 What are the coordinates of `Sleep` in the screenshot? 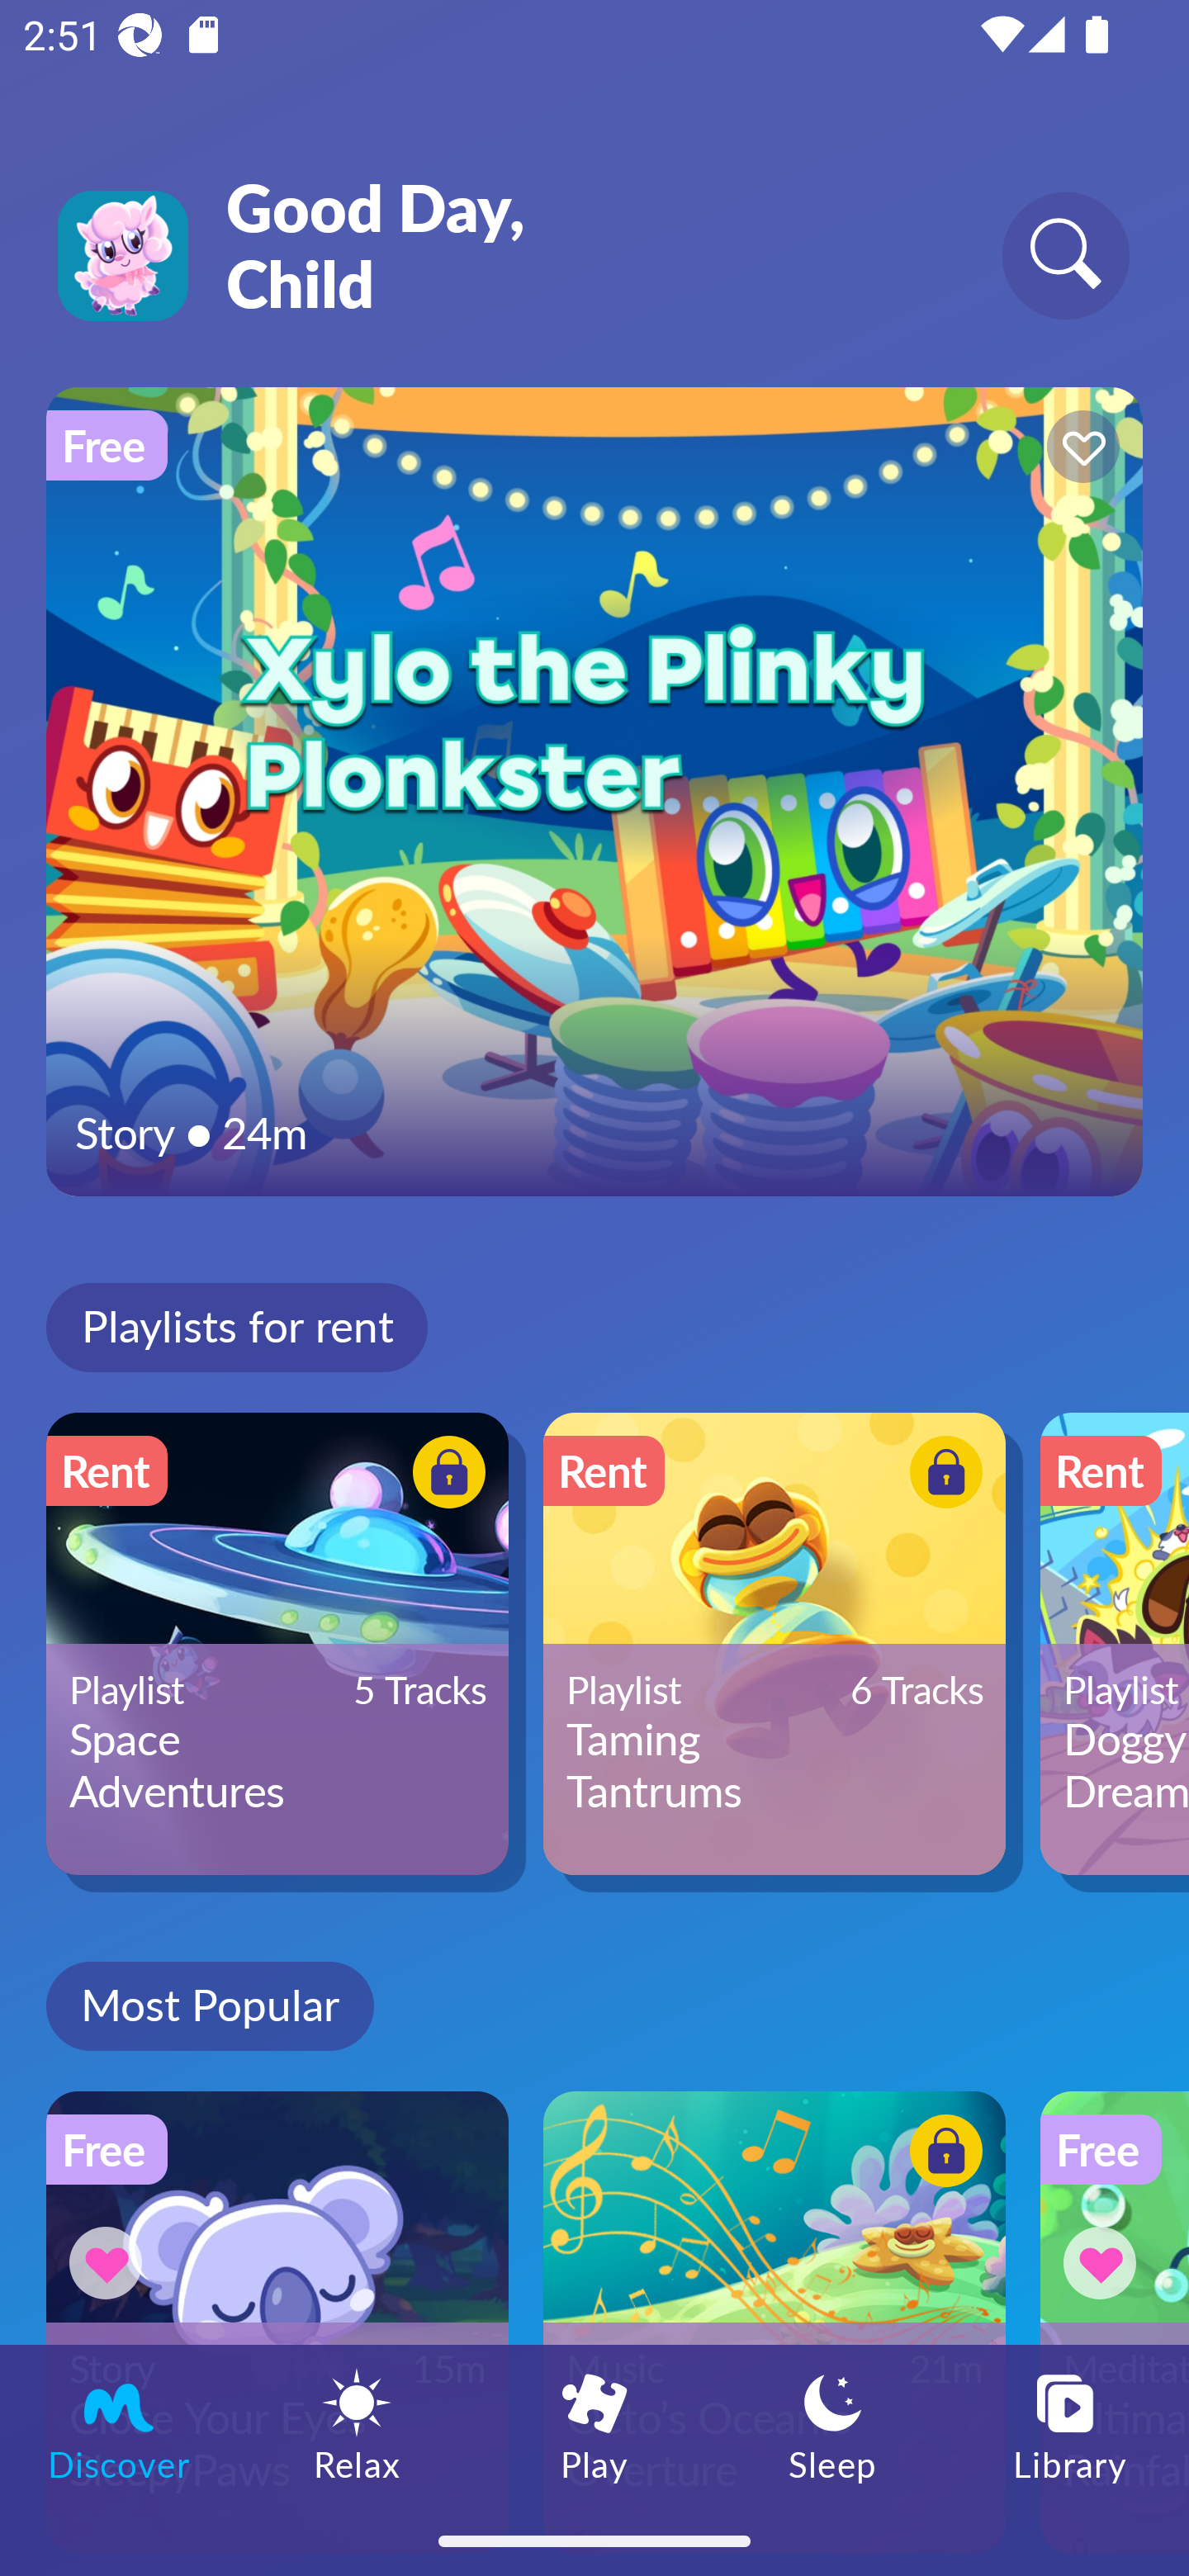 It's located at (832, 2425).